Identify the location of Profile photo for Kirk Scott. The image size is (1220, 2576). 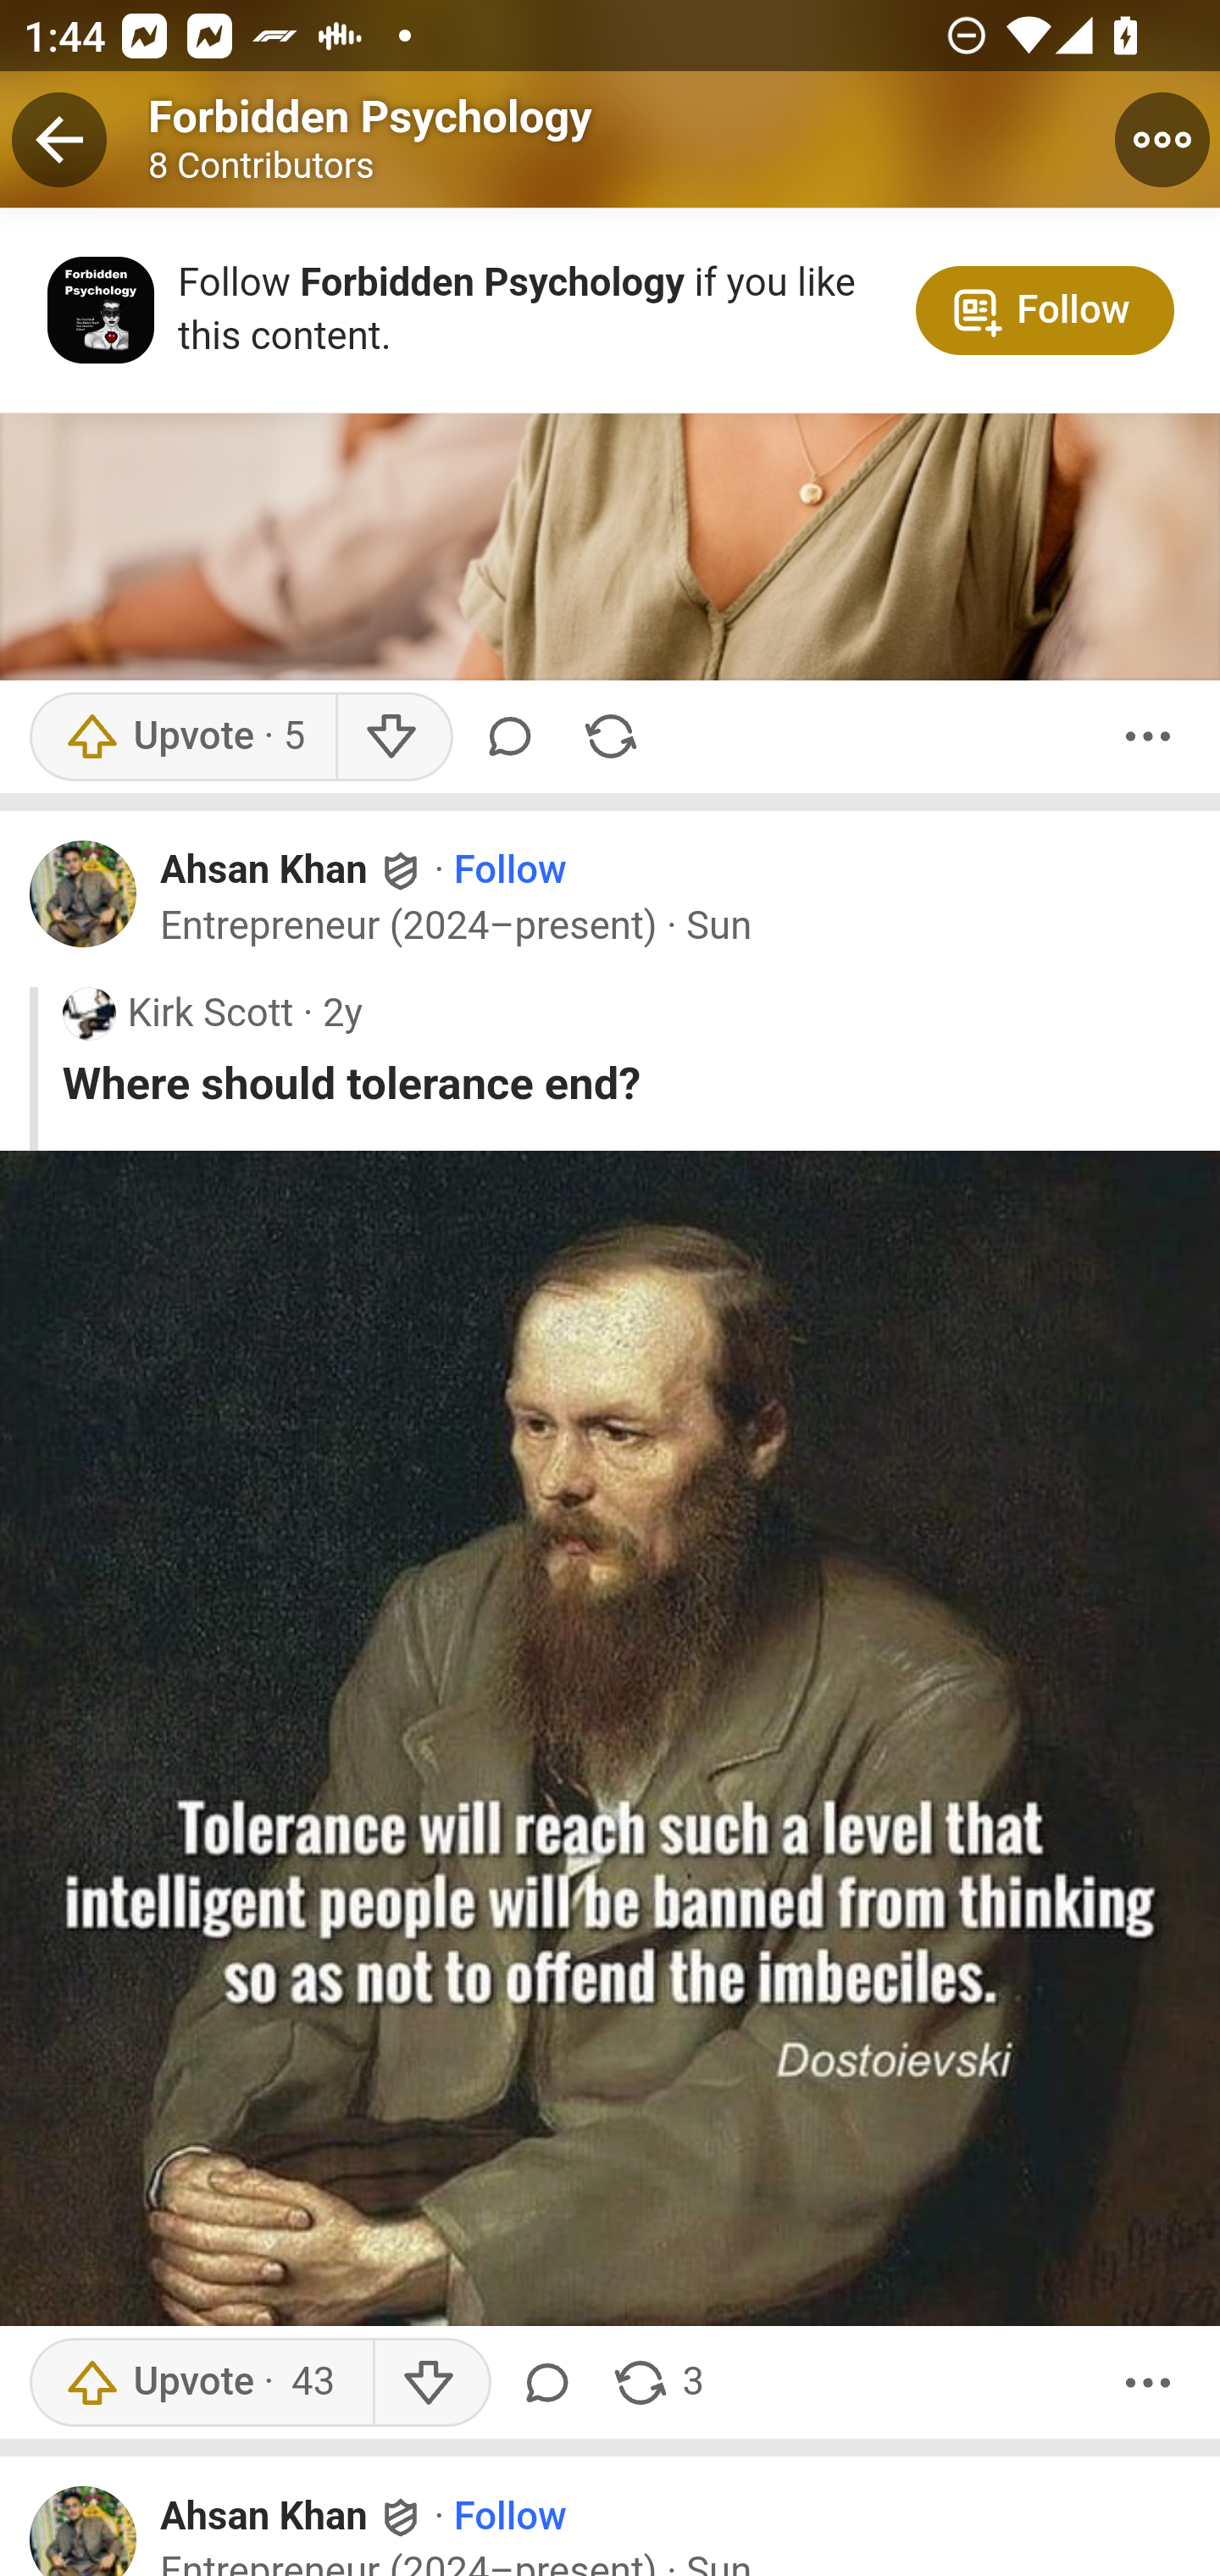
(88, 1015).